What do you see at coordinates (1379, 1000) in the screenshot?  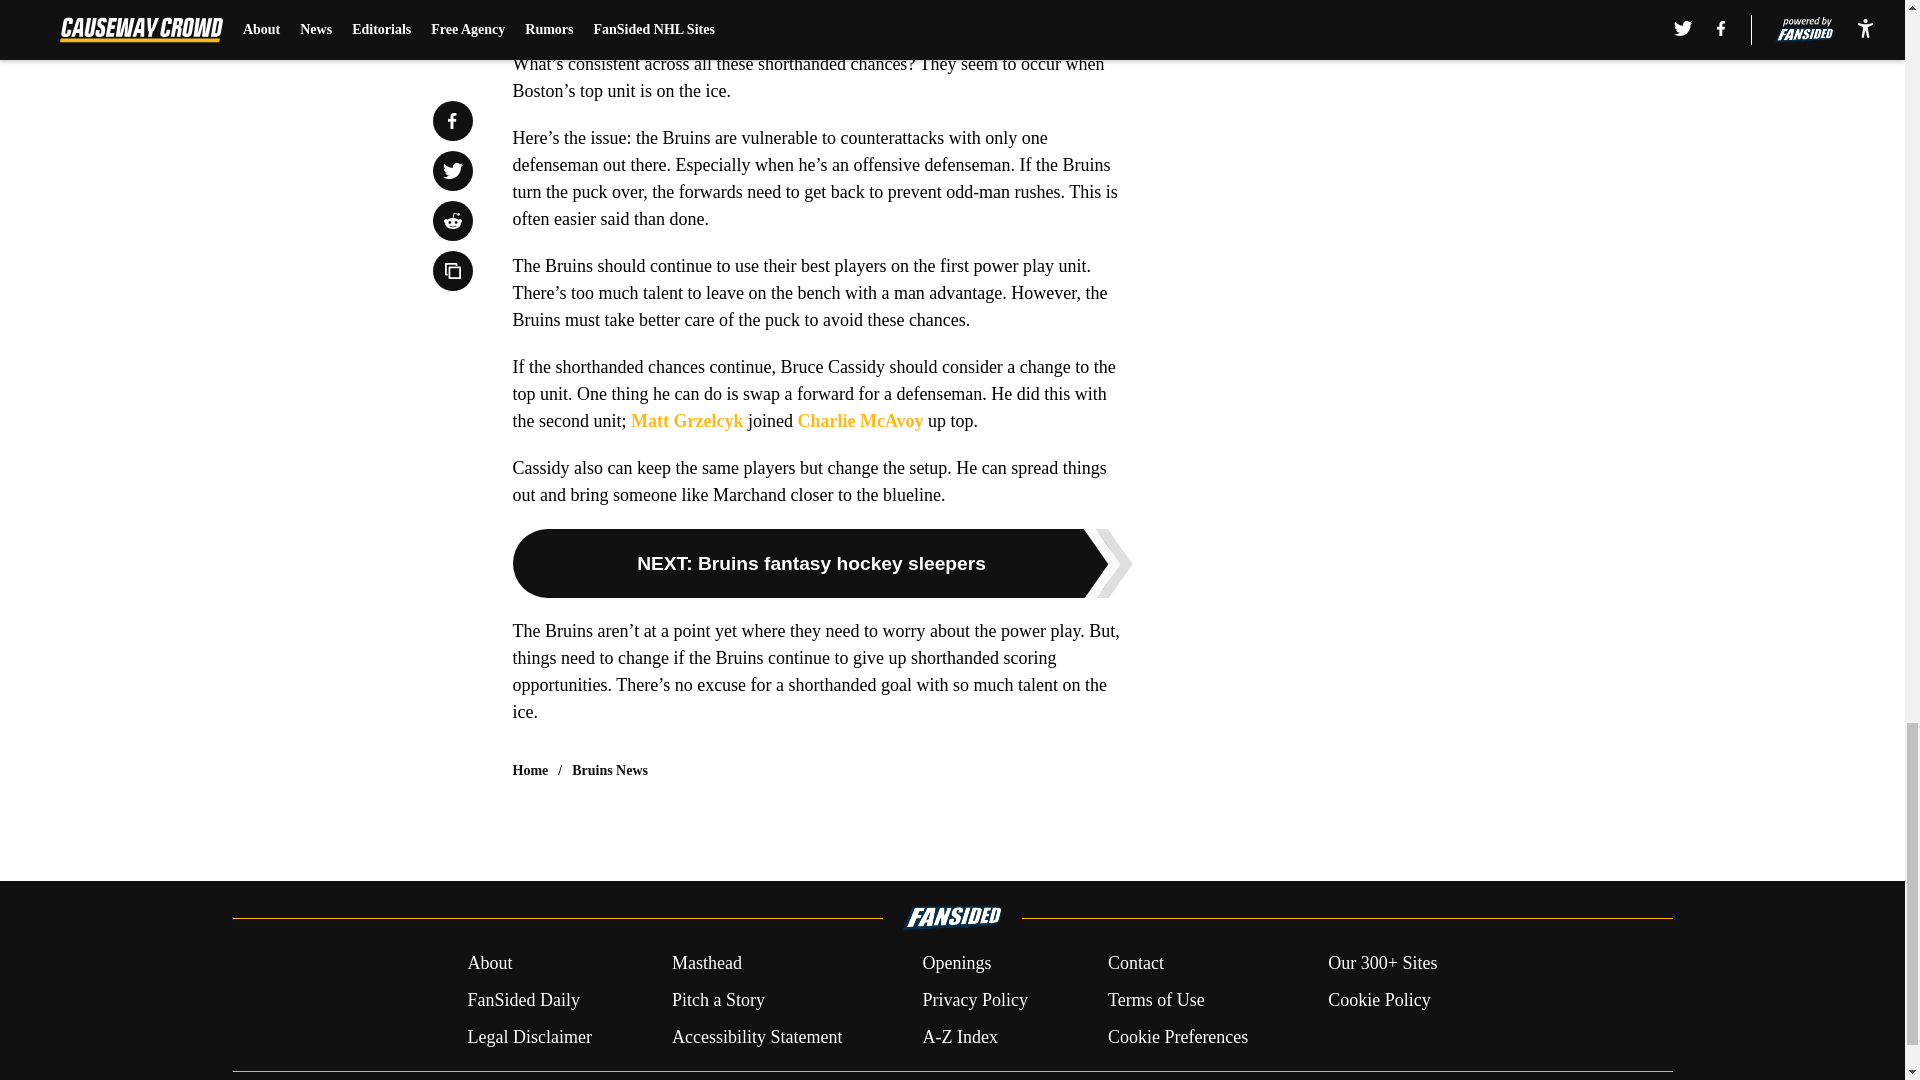 I see `Cookie Policy` at bounding box center [1379, 1000].